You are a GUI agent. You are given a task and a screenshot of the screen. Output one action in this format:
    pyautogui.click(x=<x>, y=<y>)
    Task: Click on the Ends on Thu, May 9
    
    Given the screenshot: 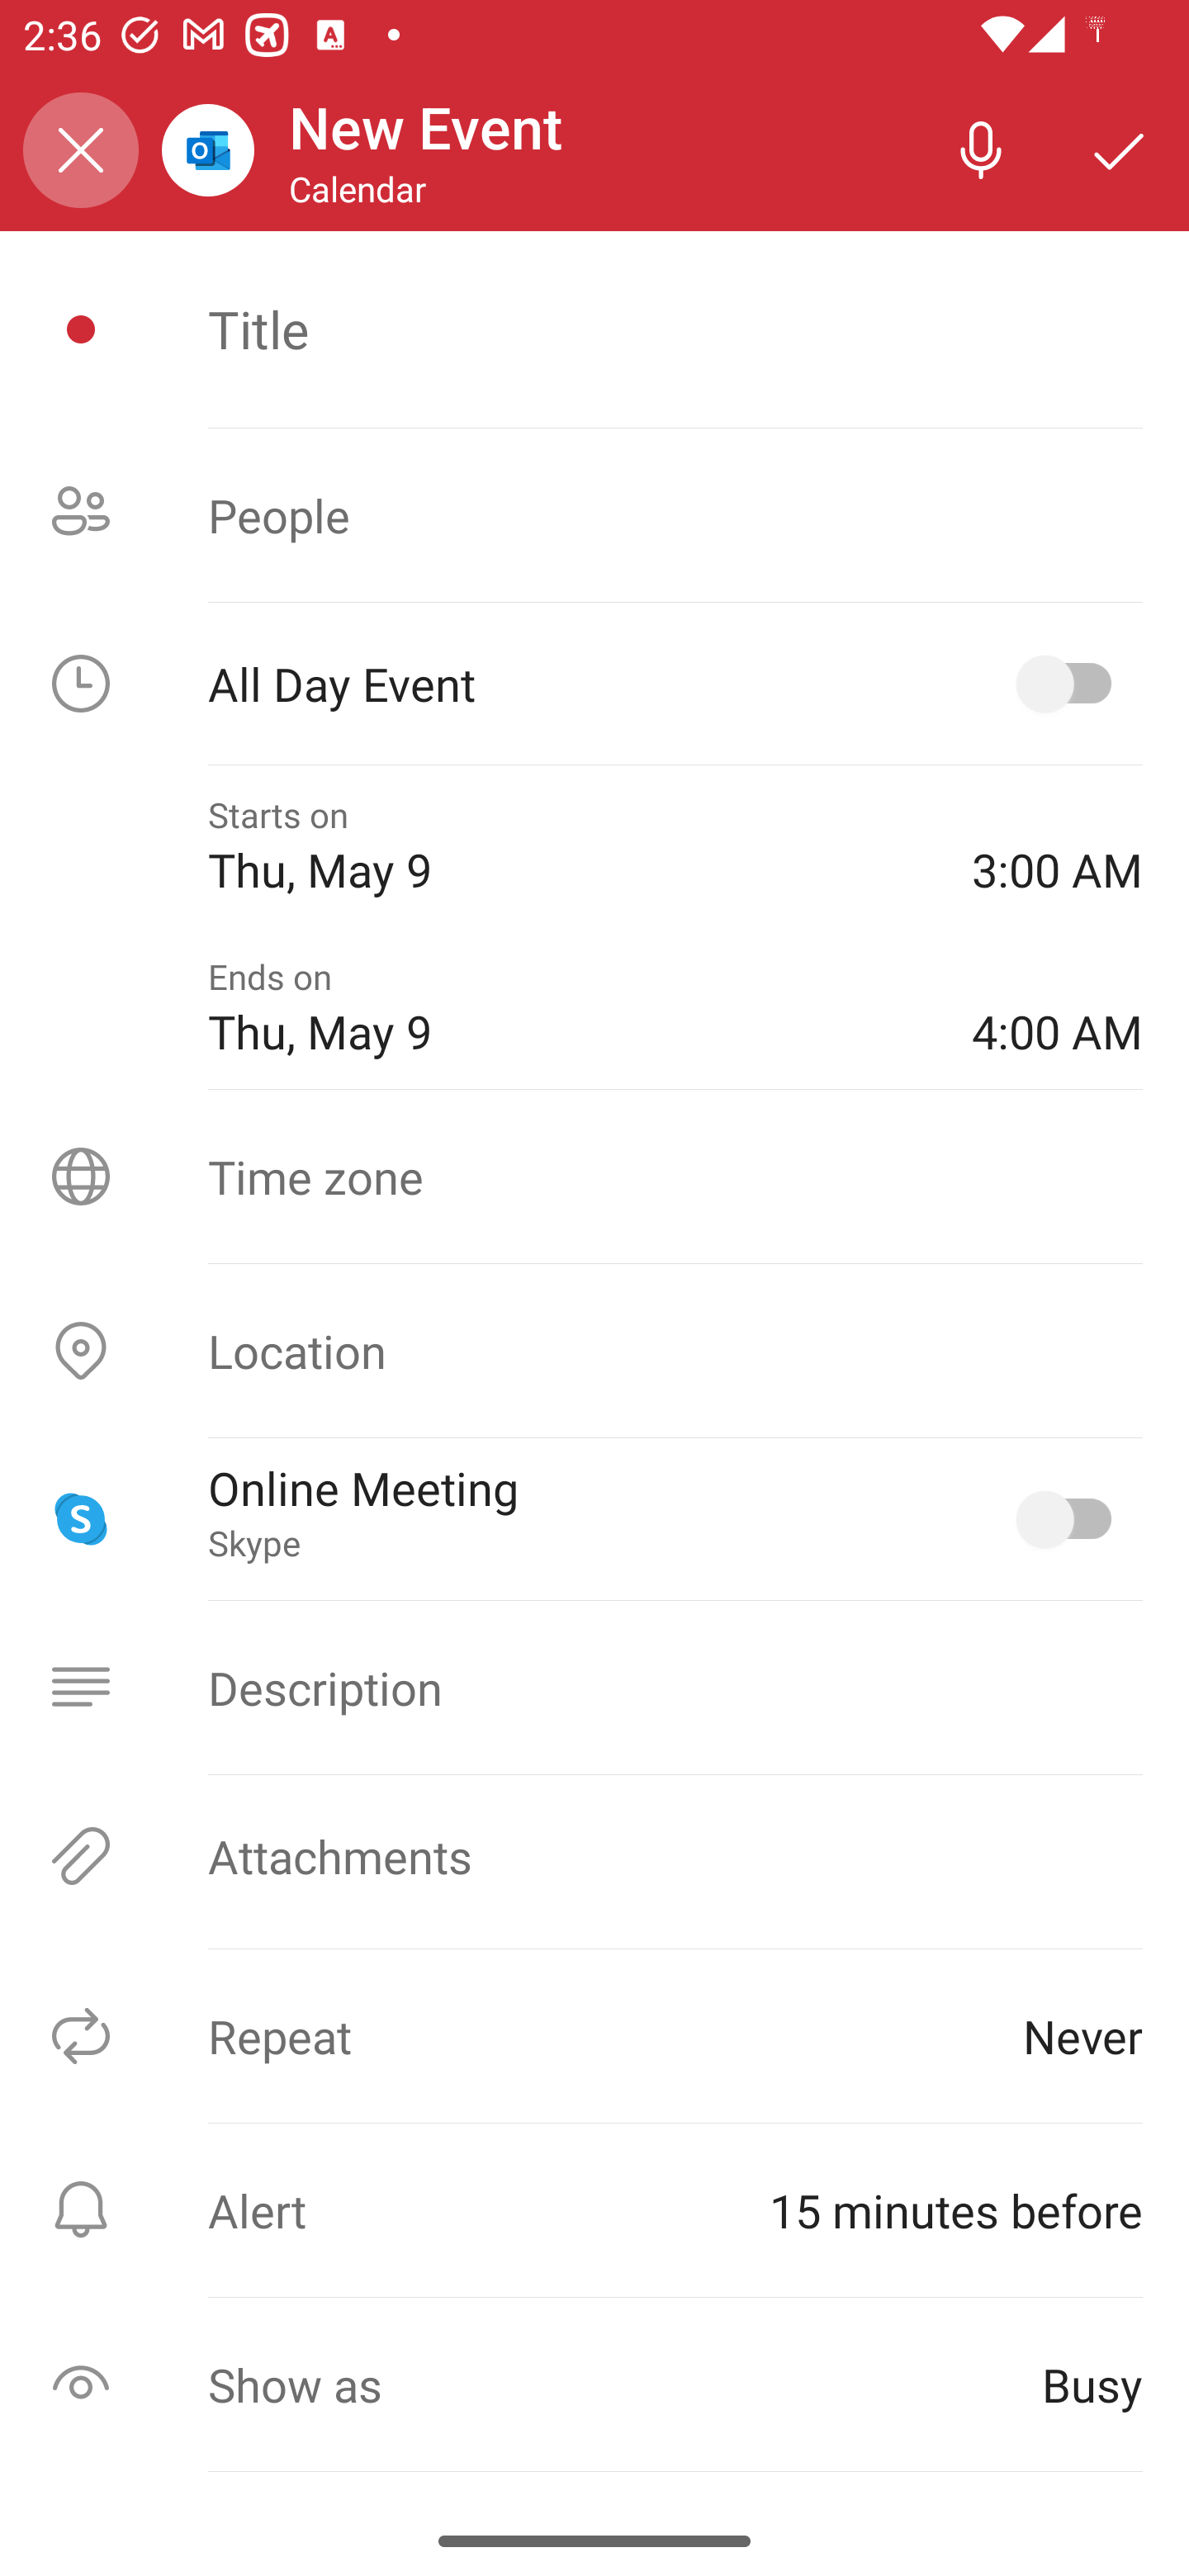 What is the action you would take?
    pyautogui.click(x=566, y=1008)
    